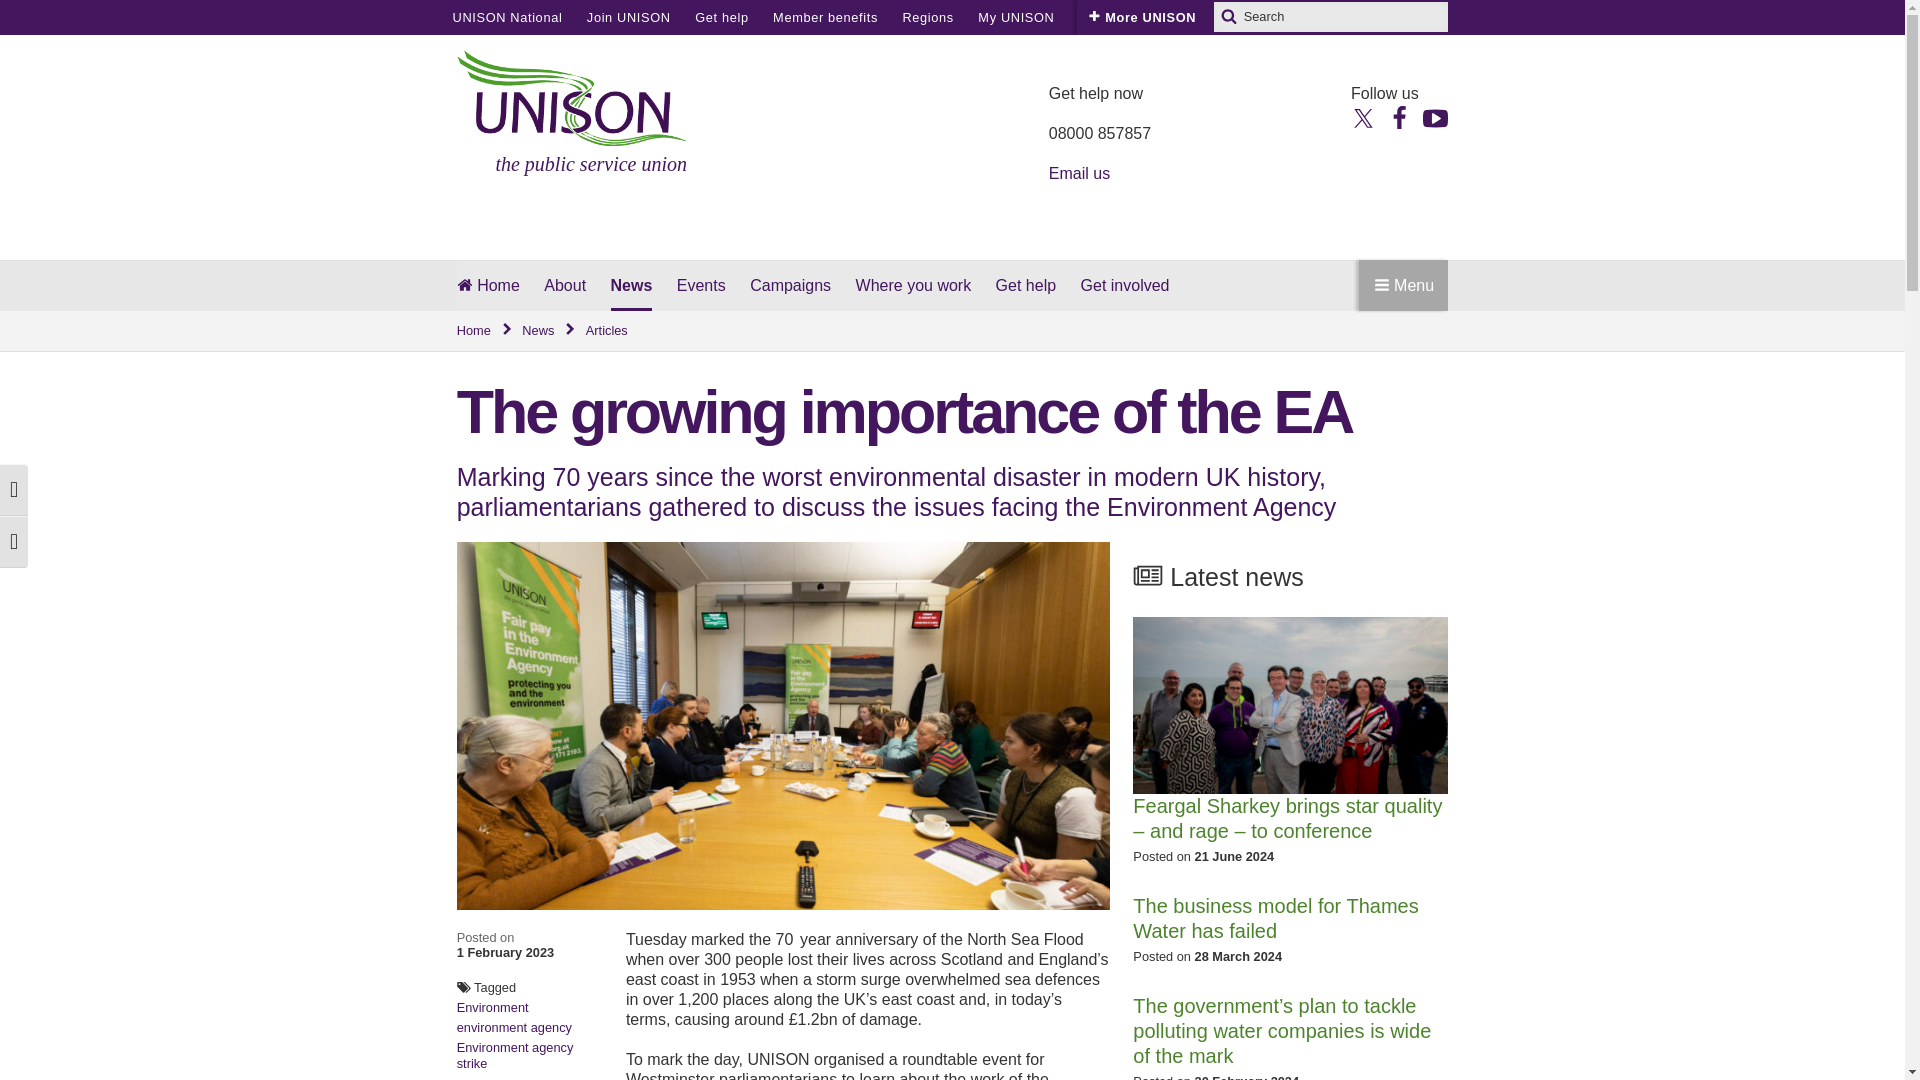 The width and height of the screenshot is (1920, 1080). I want to click on Search, so click(1228, 17).